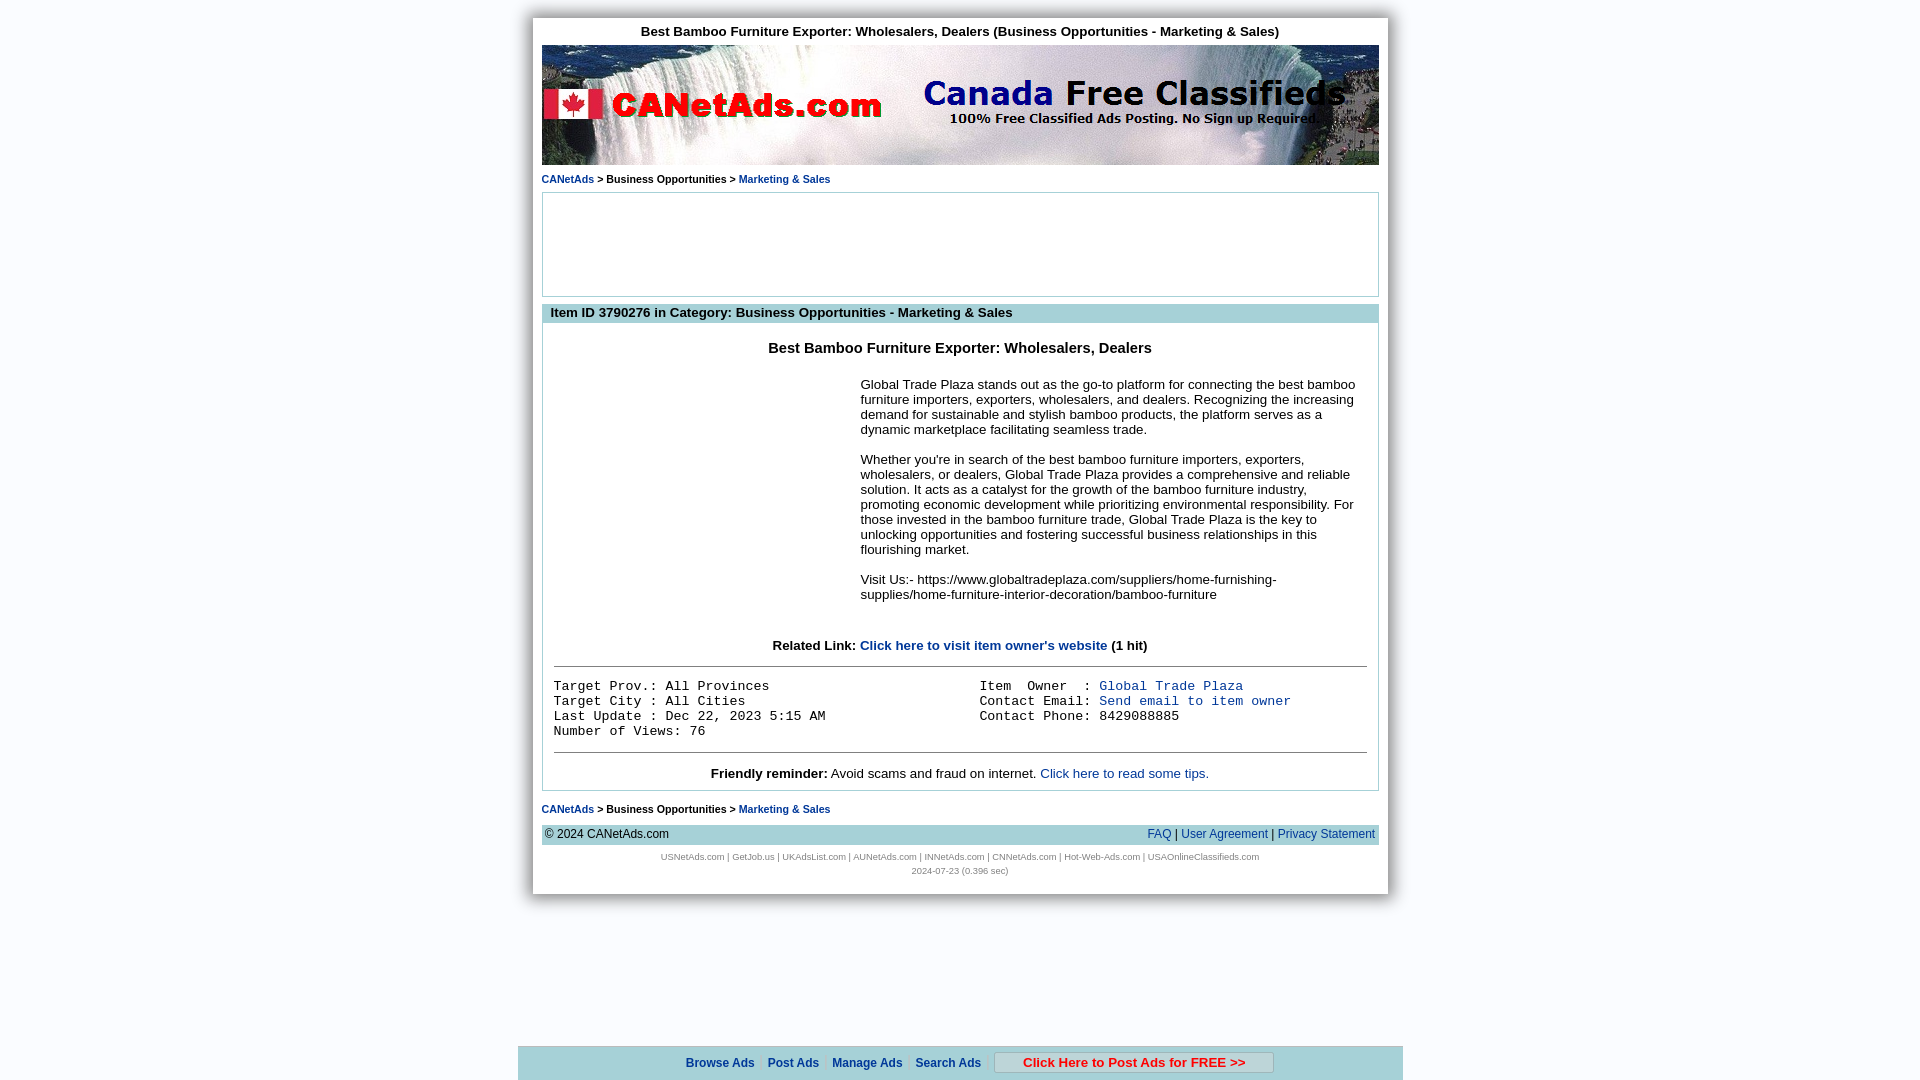 This screenshot has height=1080, width=1920. Describe the element at coordinates (1170, 686) in the screenshot. I see `Global Trade Plaza` at that location.